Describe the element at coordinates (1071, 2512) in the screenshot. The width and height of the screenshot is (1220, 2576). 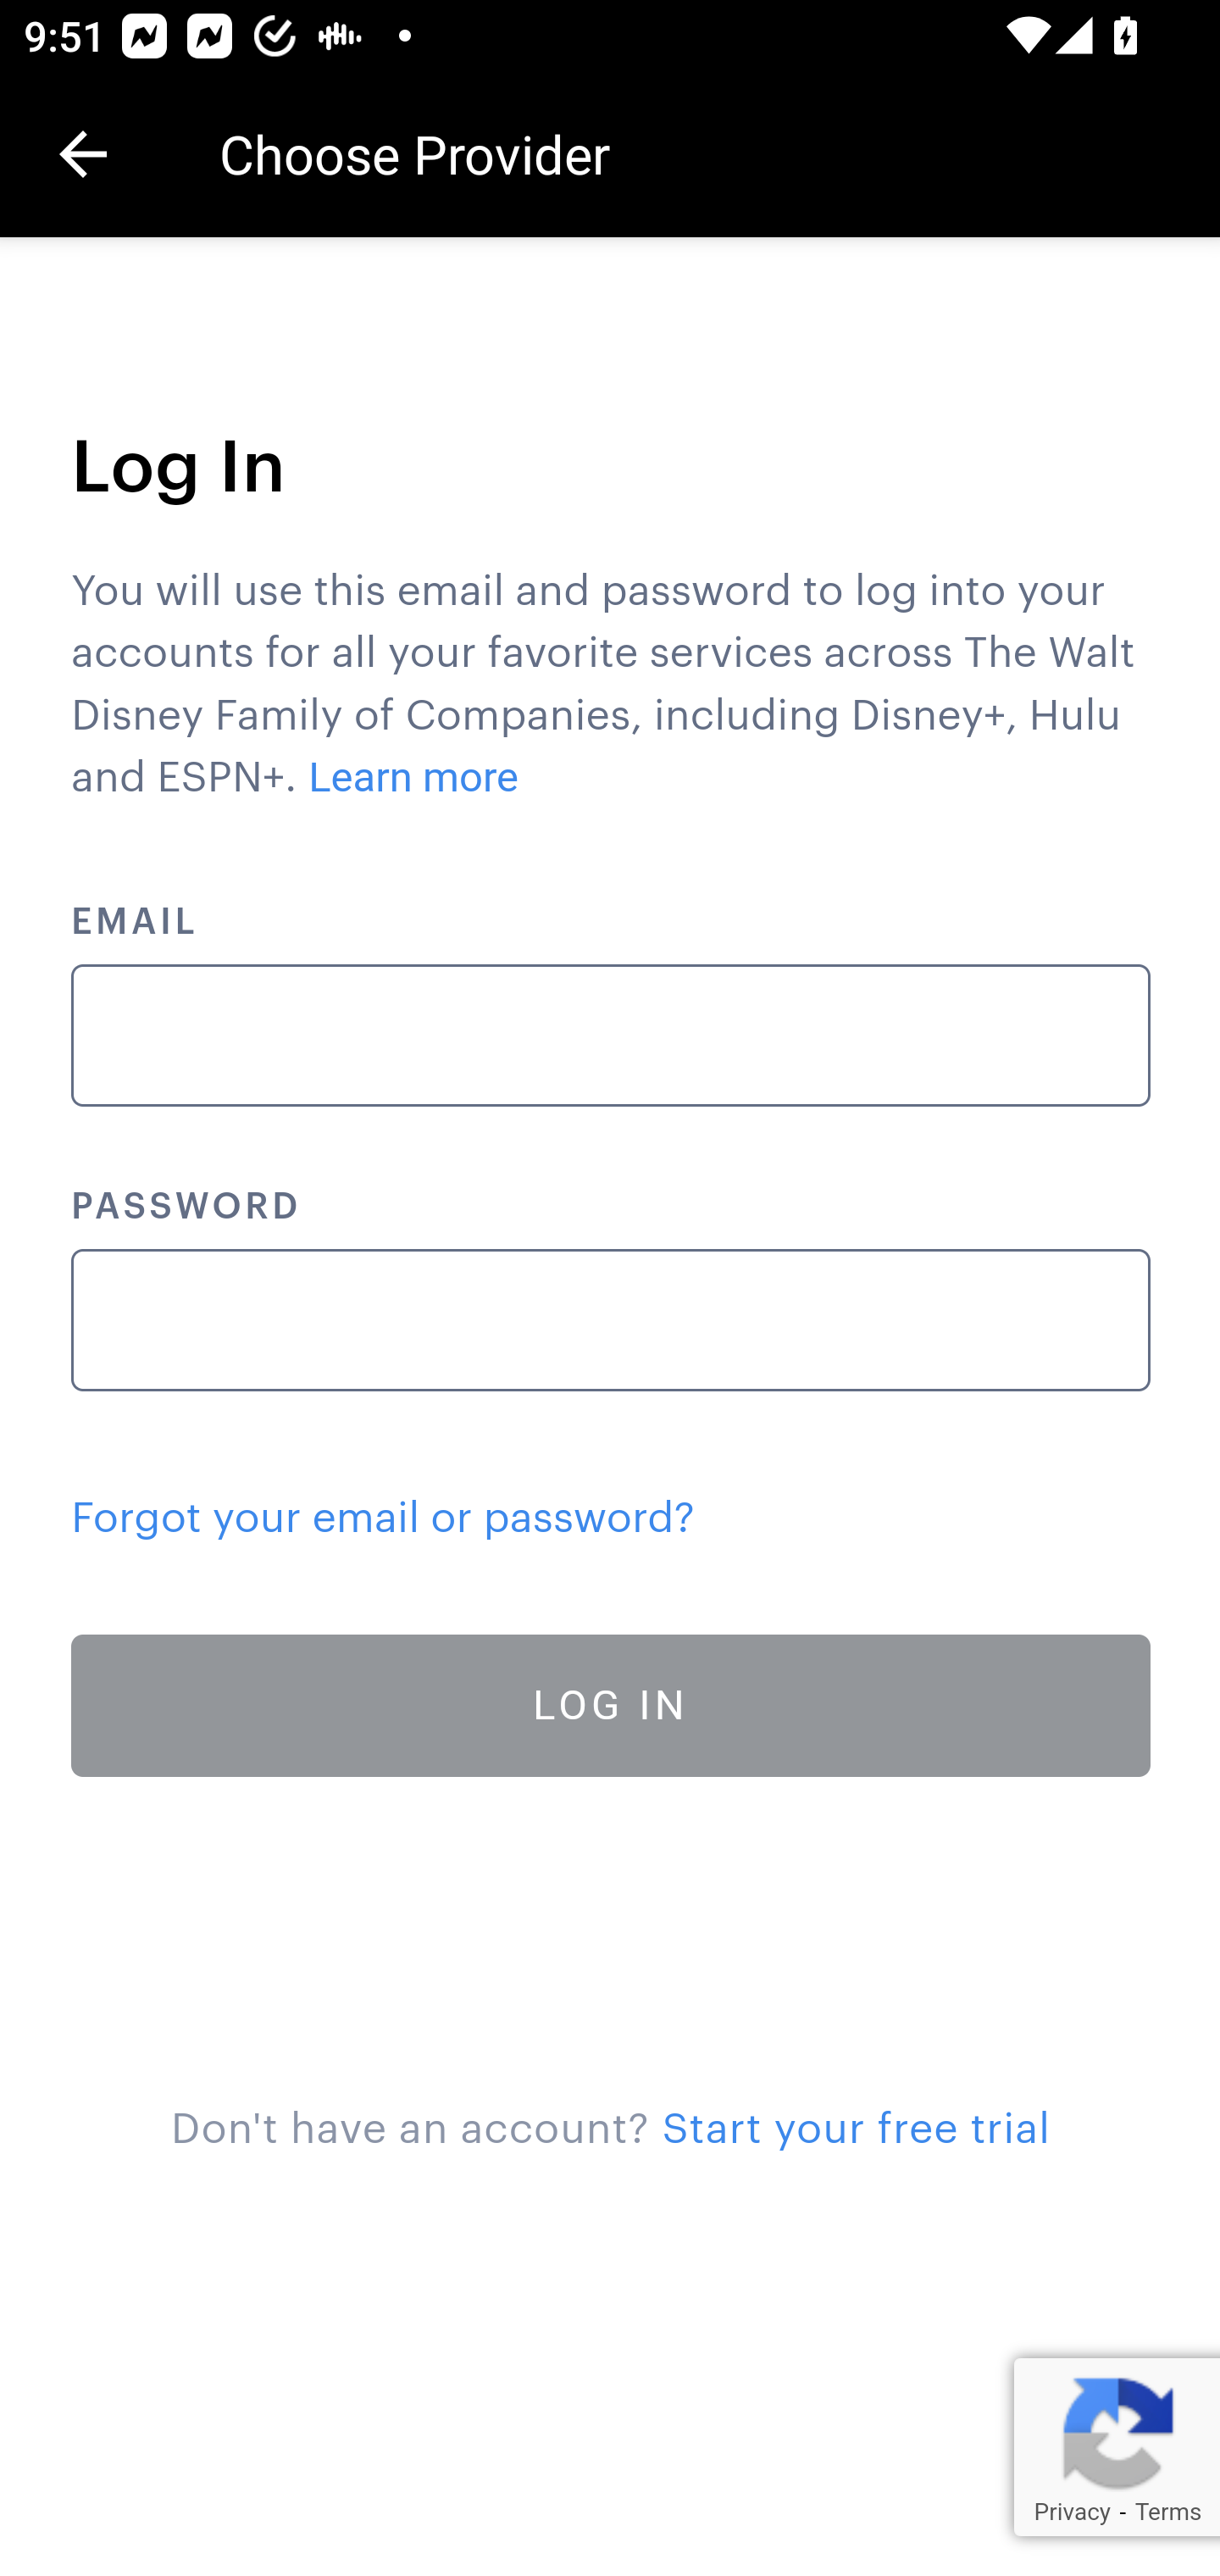
I see `Privacy` at that location.